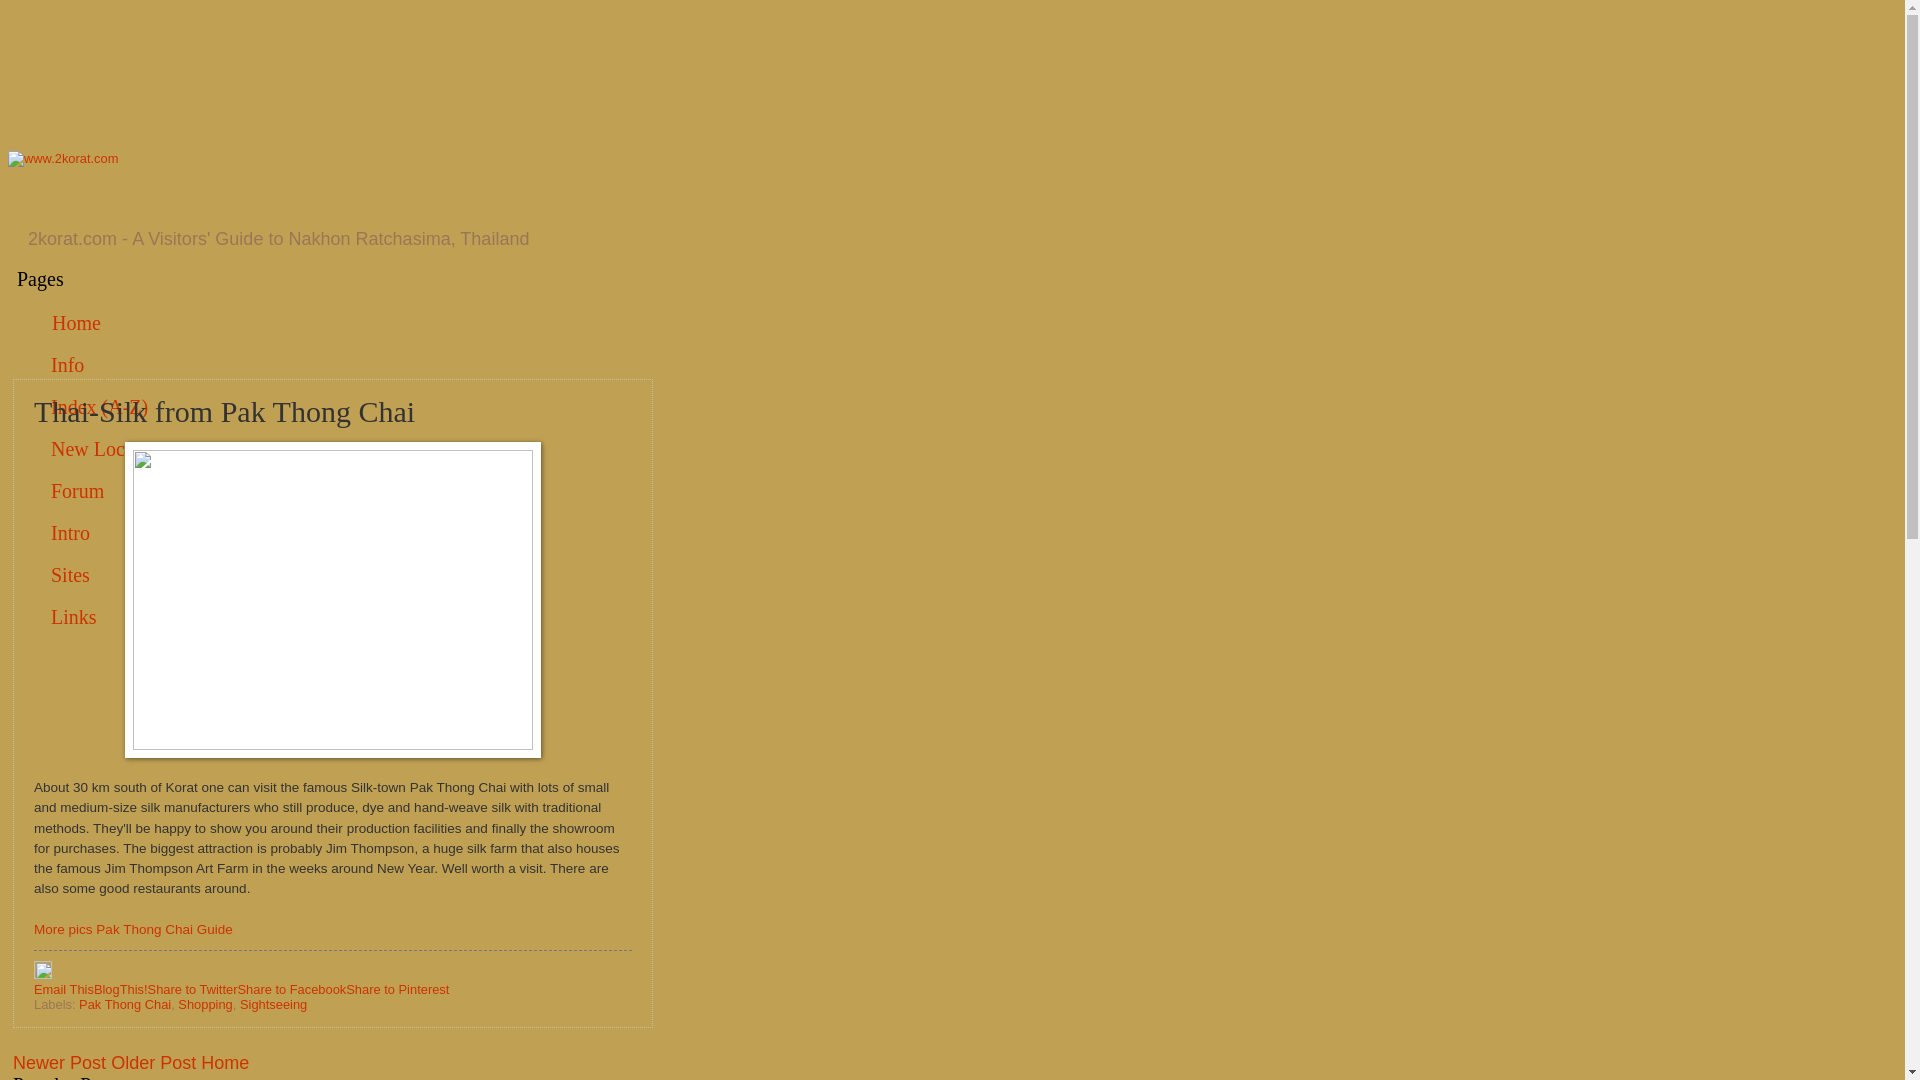 The image size is (1920, 1080). I want to click on Pak Thong Chai, so click(125, 1004).